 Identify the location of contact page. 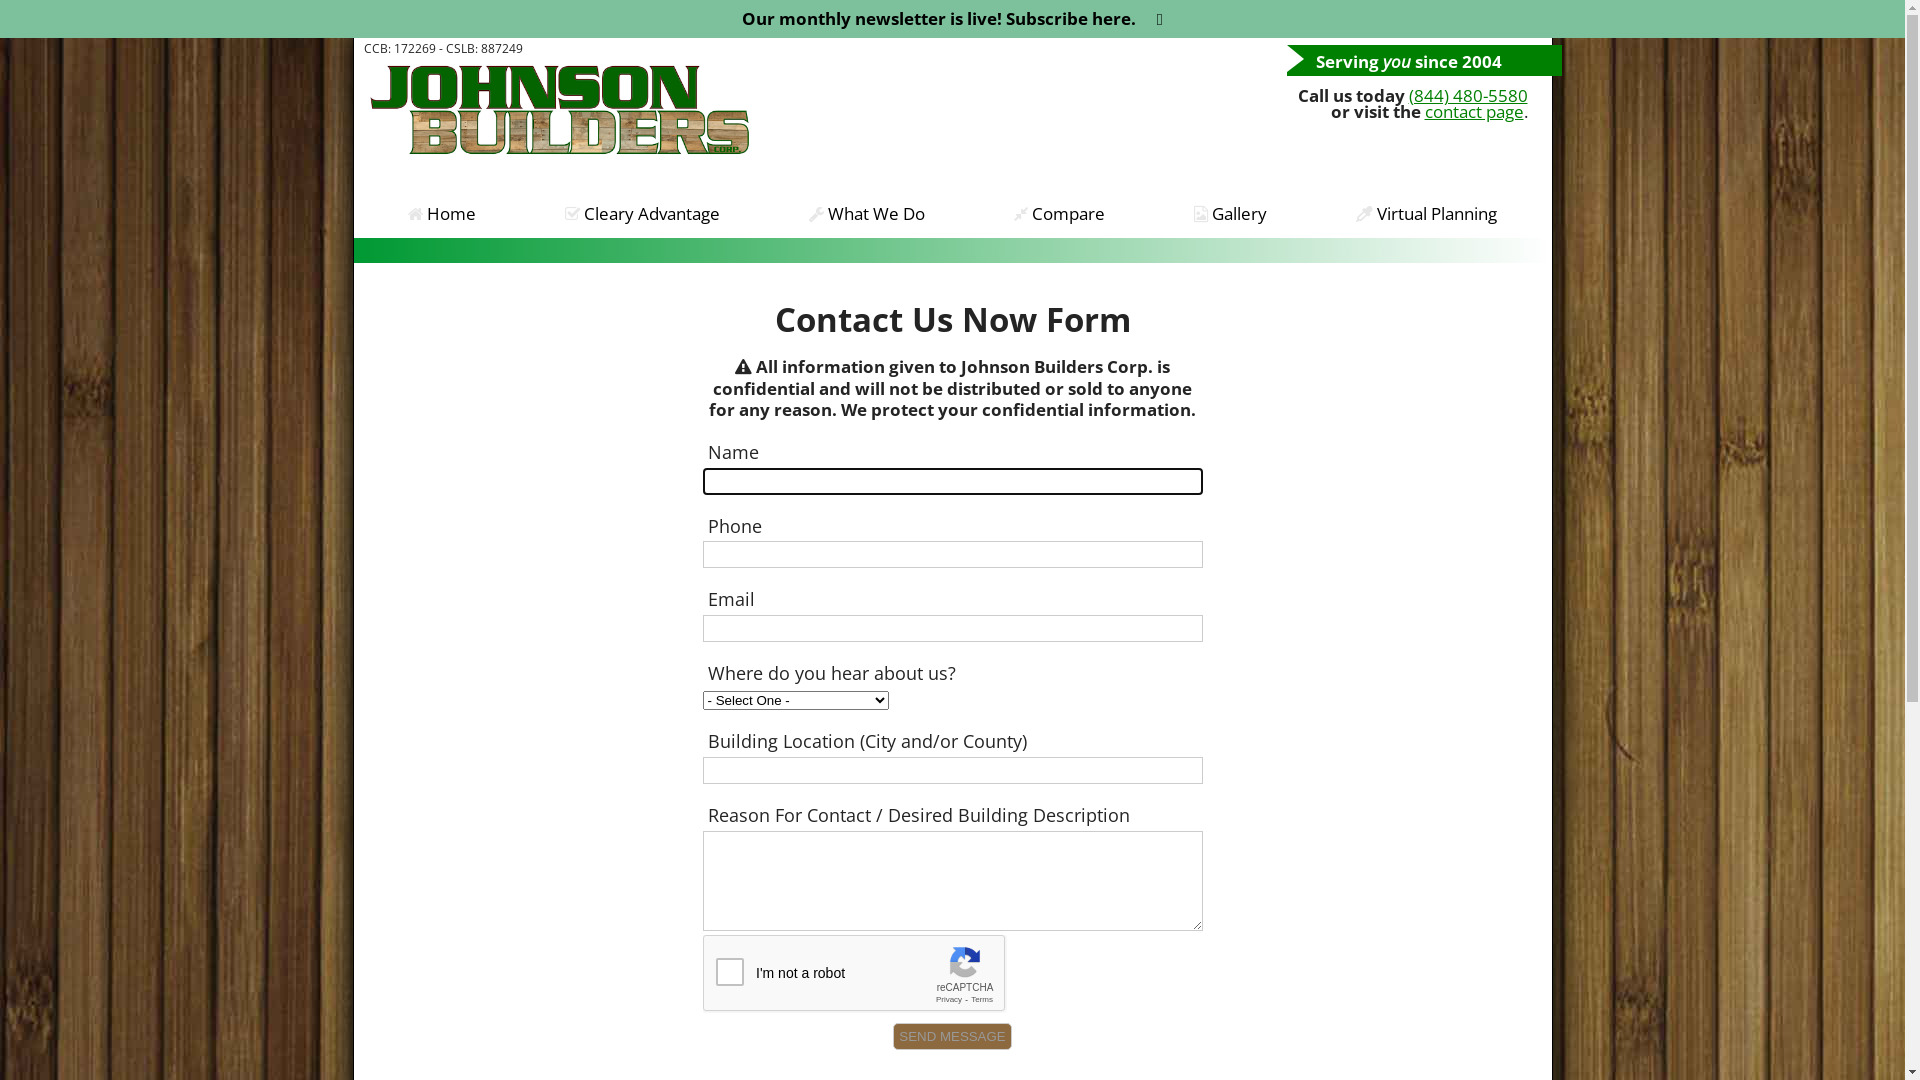
(1474, 112).